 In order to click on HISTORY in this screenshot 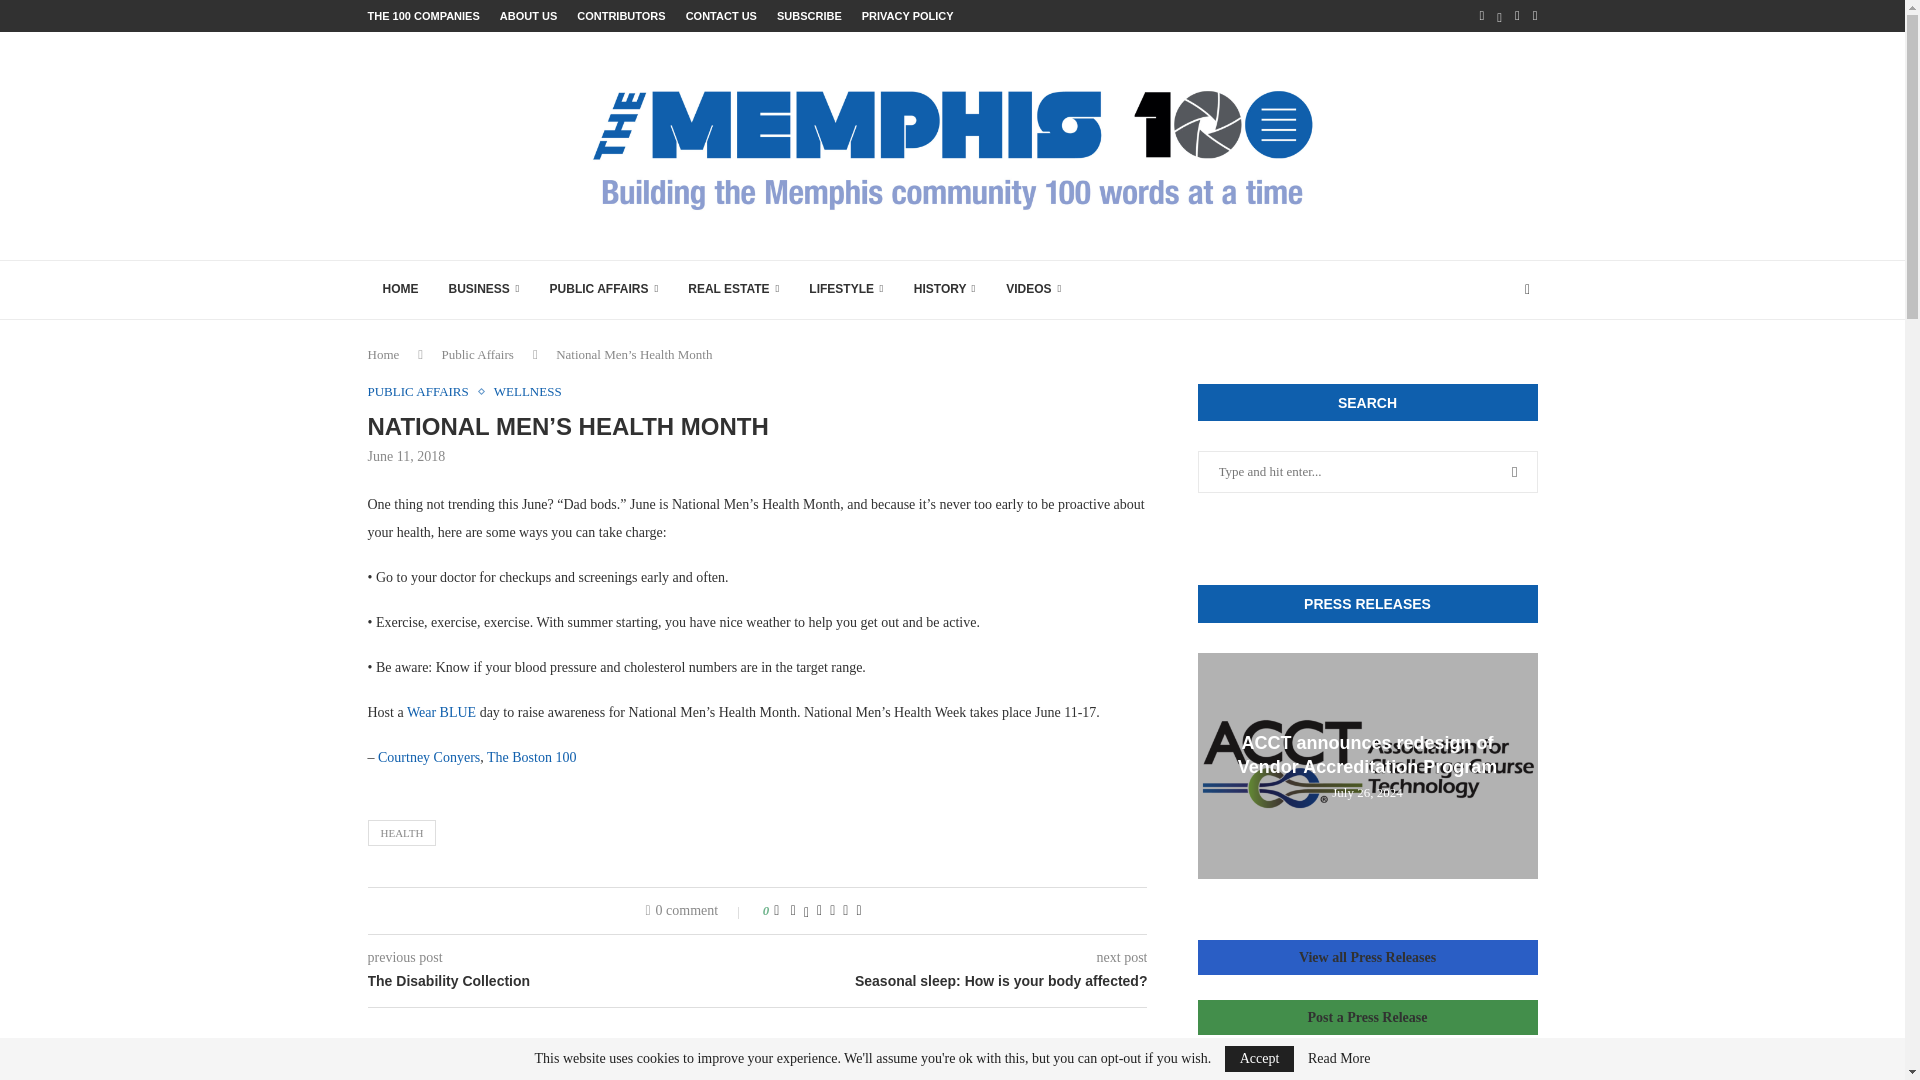, I will do `click(944, 290)`.